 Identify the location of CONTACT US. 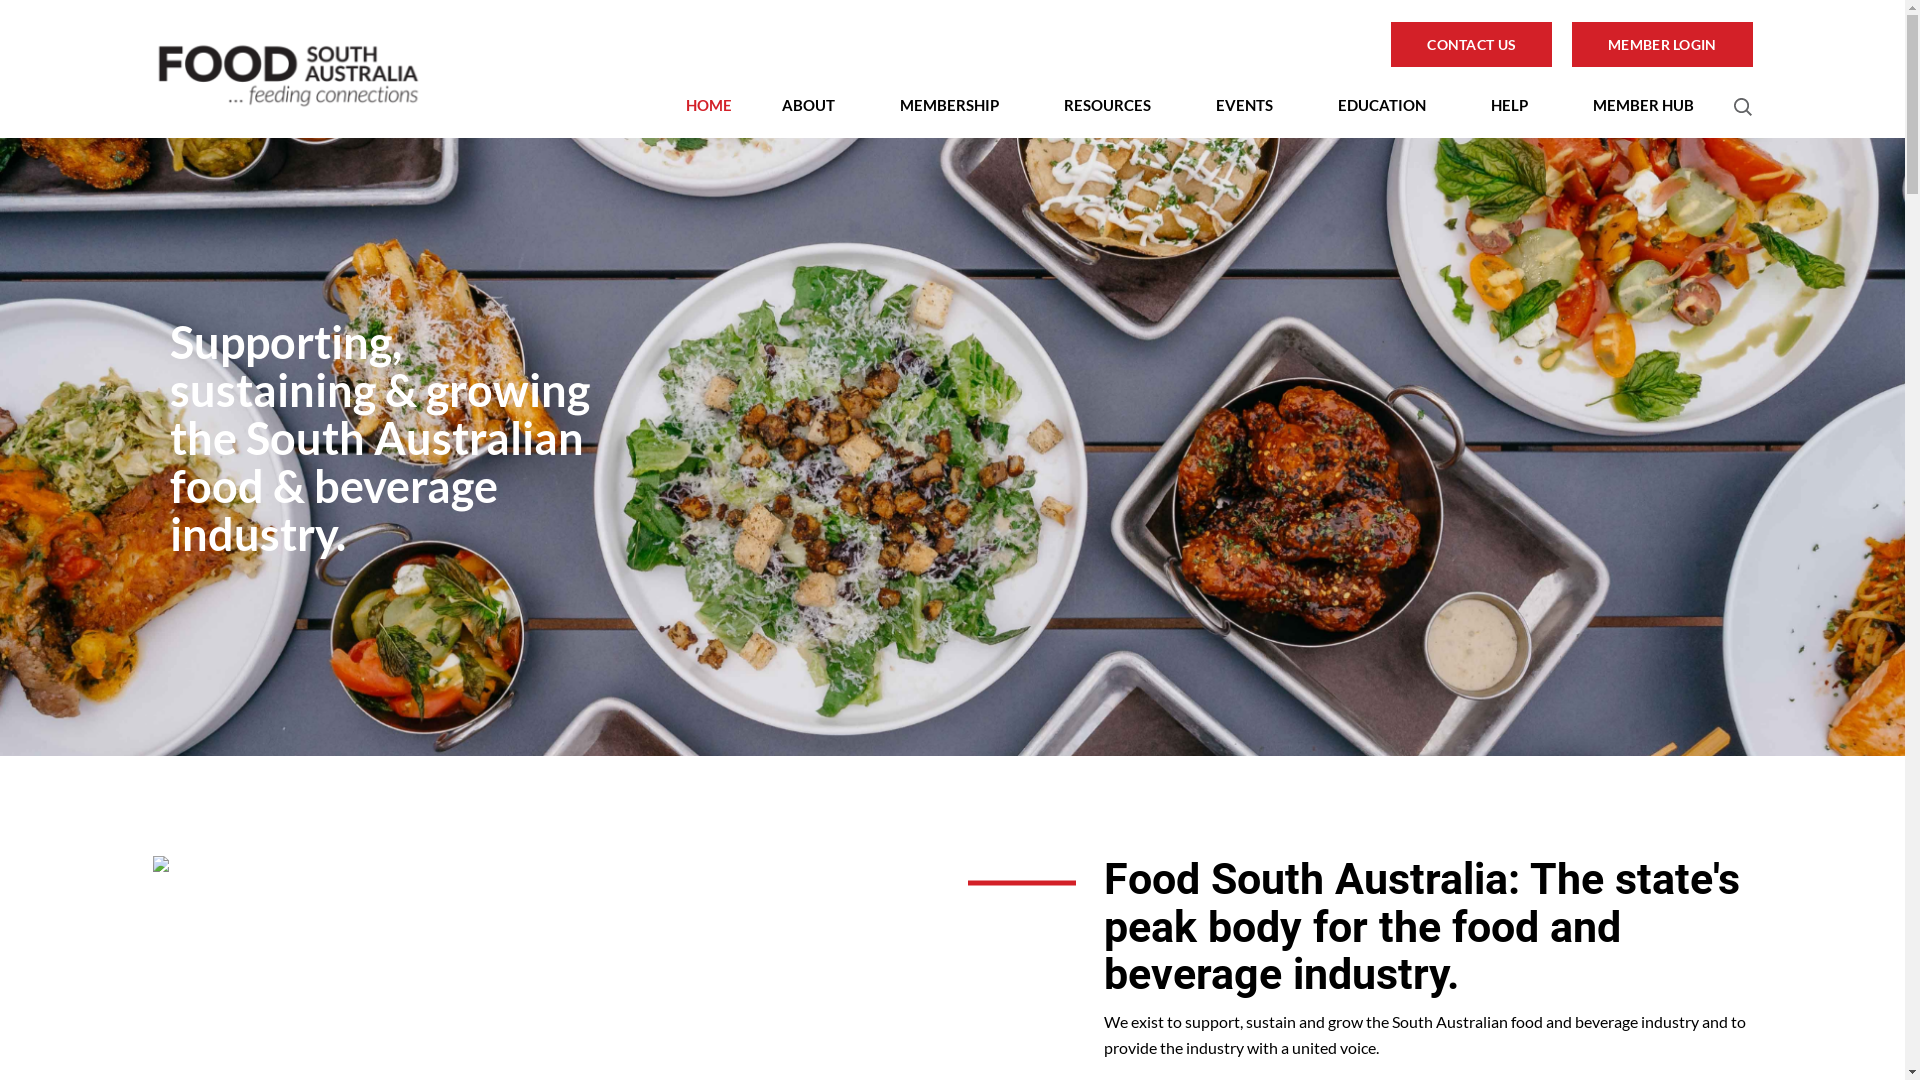
(1472, 44).